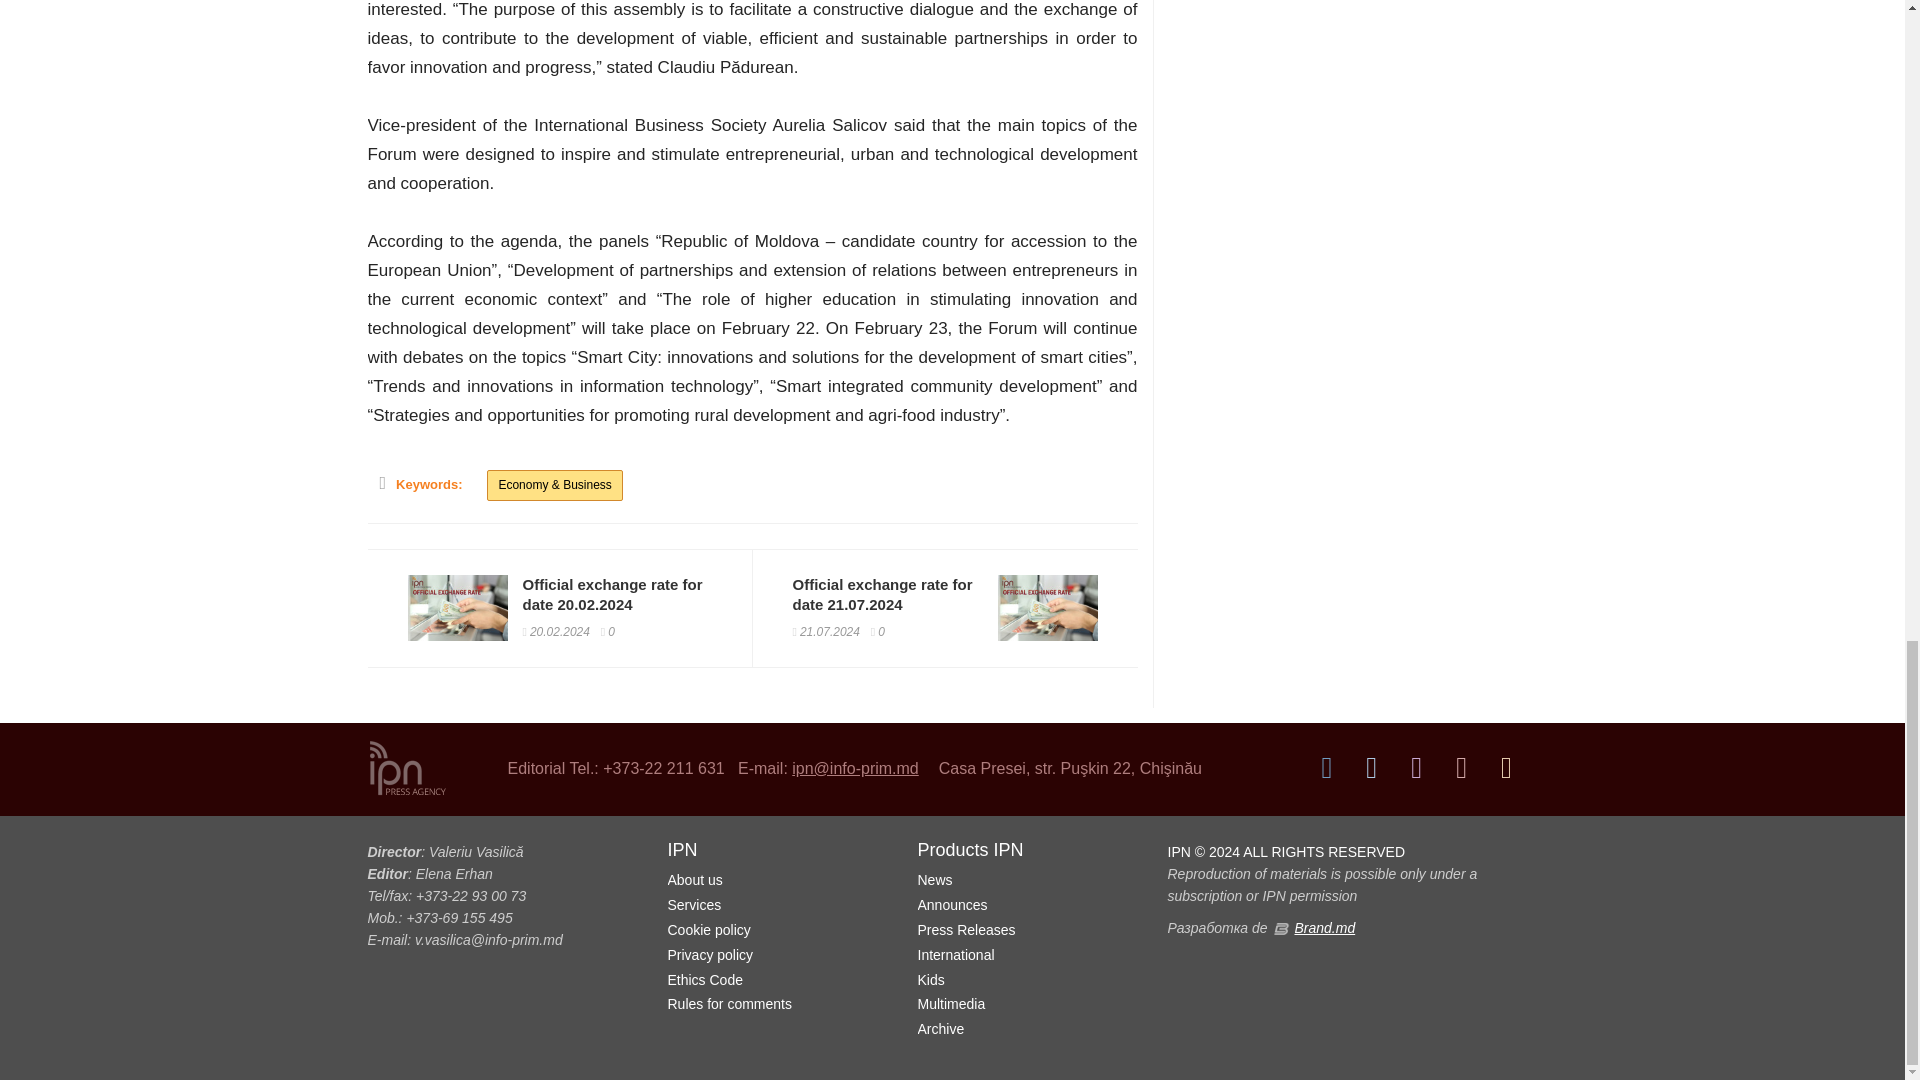 This screenshot has height=1080, width=1920. I want to click on instagram, so click(1416, 768).